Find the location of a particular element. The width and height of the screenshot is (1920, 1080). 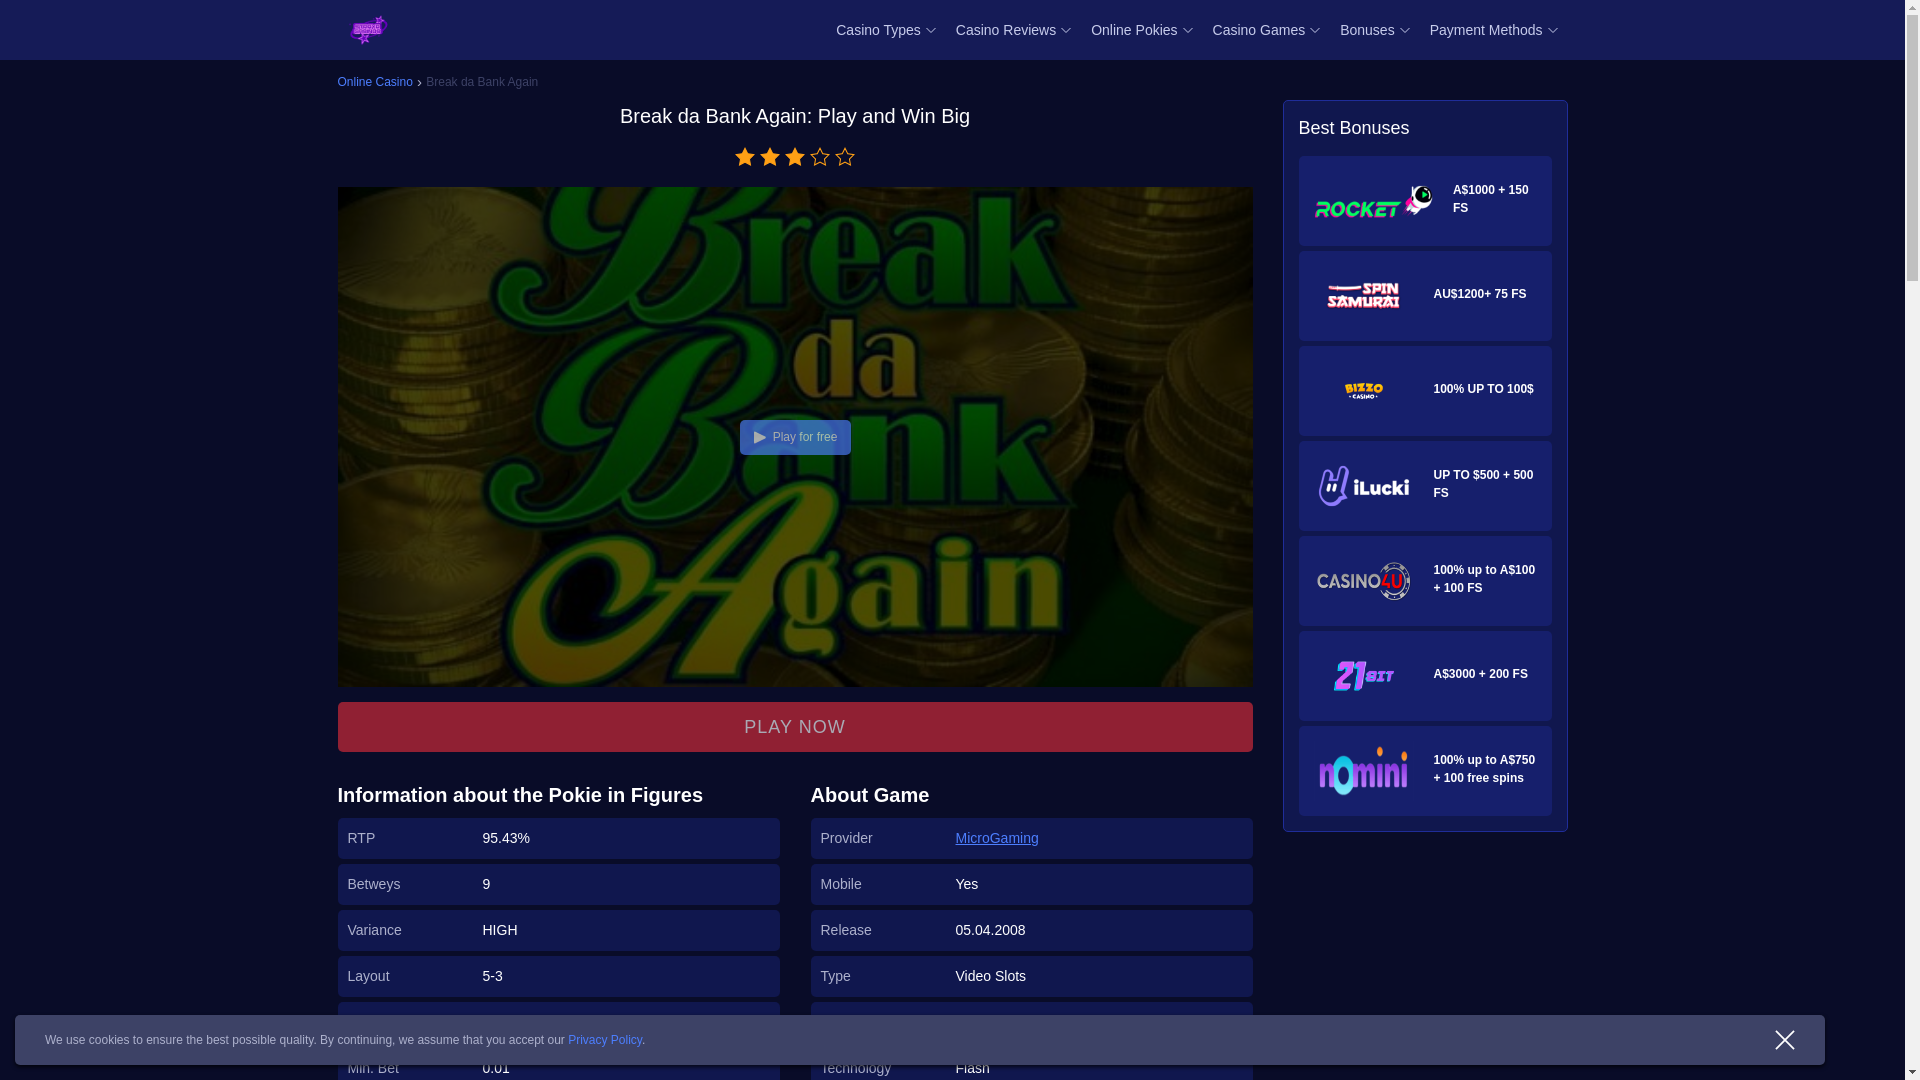

Bonuses is located at coordinates (1366, 29).